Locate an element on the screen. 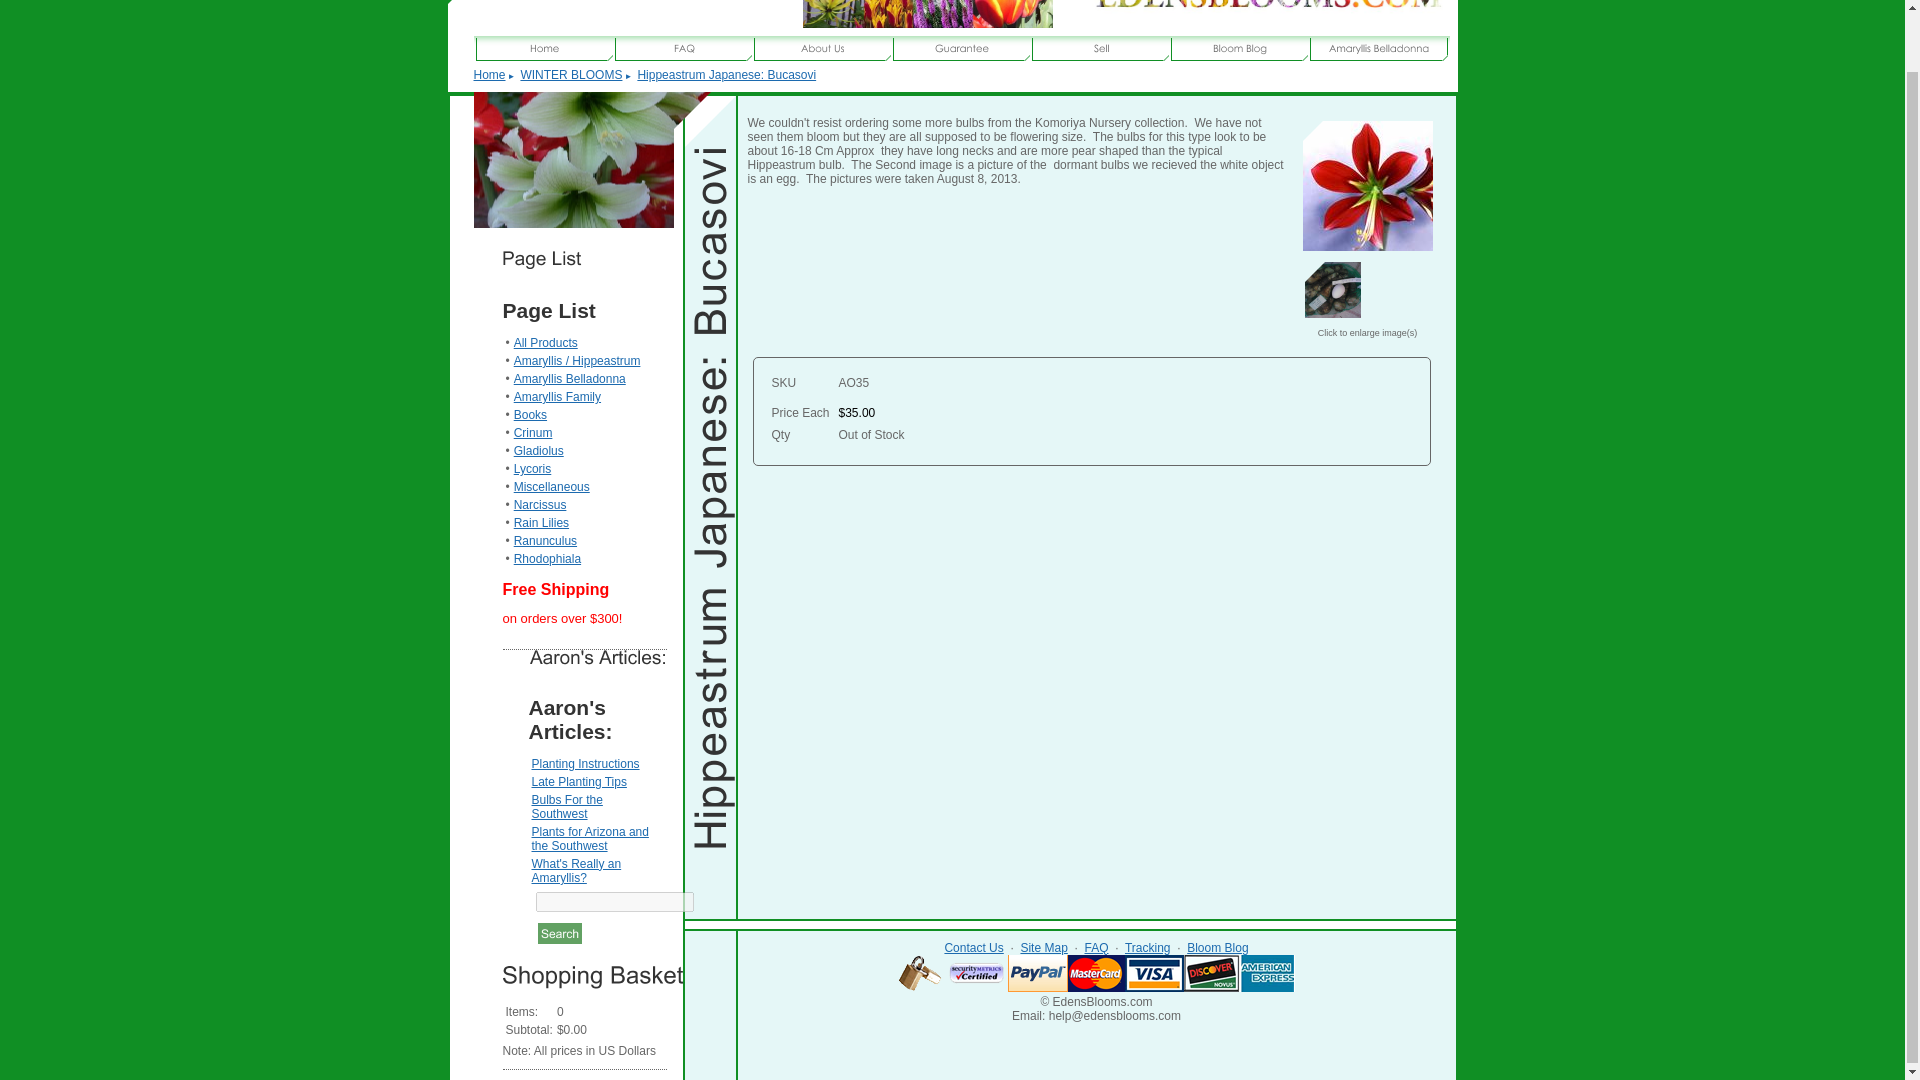 This screenshot has width=1920, height=1080. Bloom Blog is located at coordinates (1217, 947).